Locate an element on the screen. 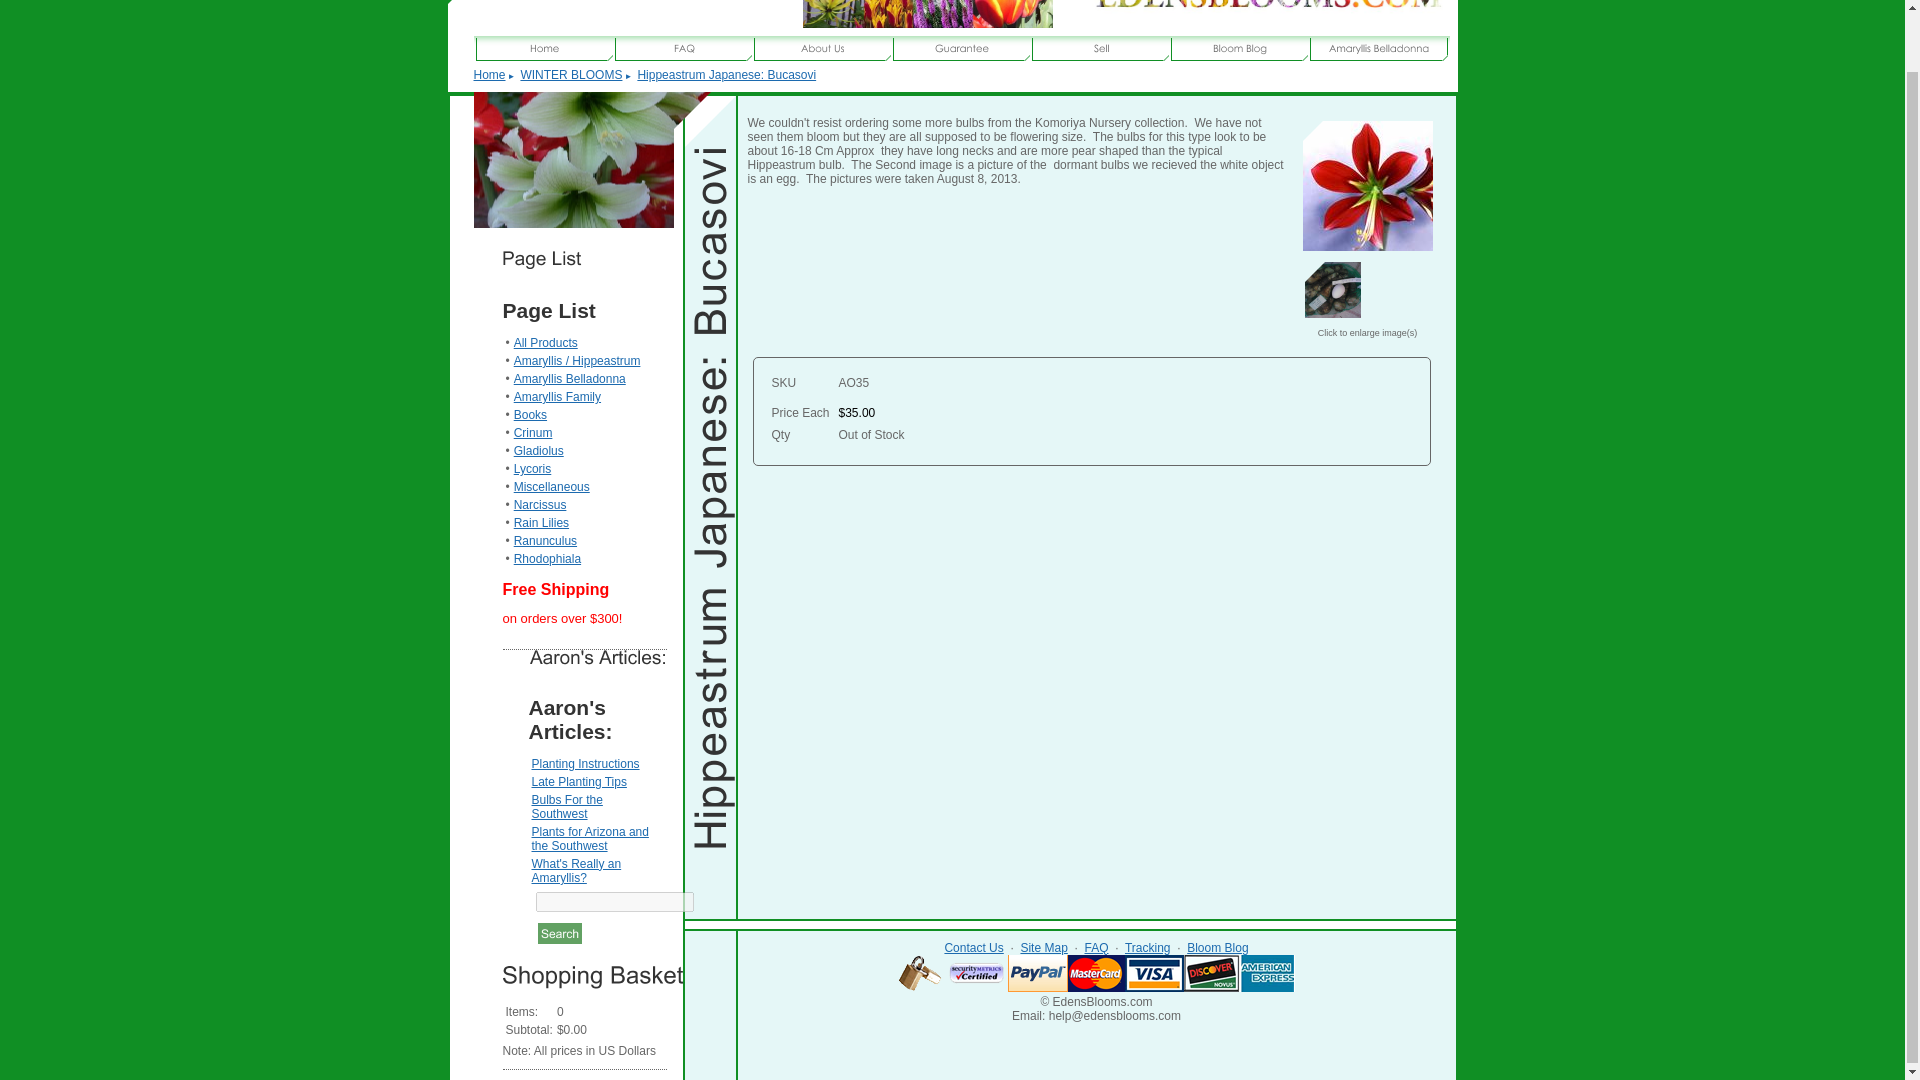 This screenshot has width=1920, height=1080. Bloom Blog is located at coordinates (1217, 947).